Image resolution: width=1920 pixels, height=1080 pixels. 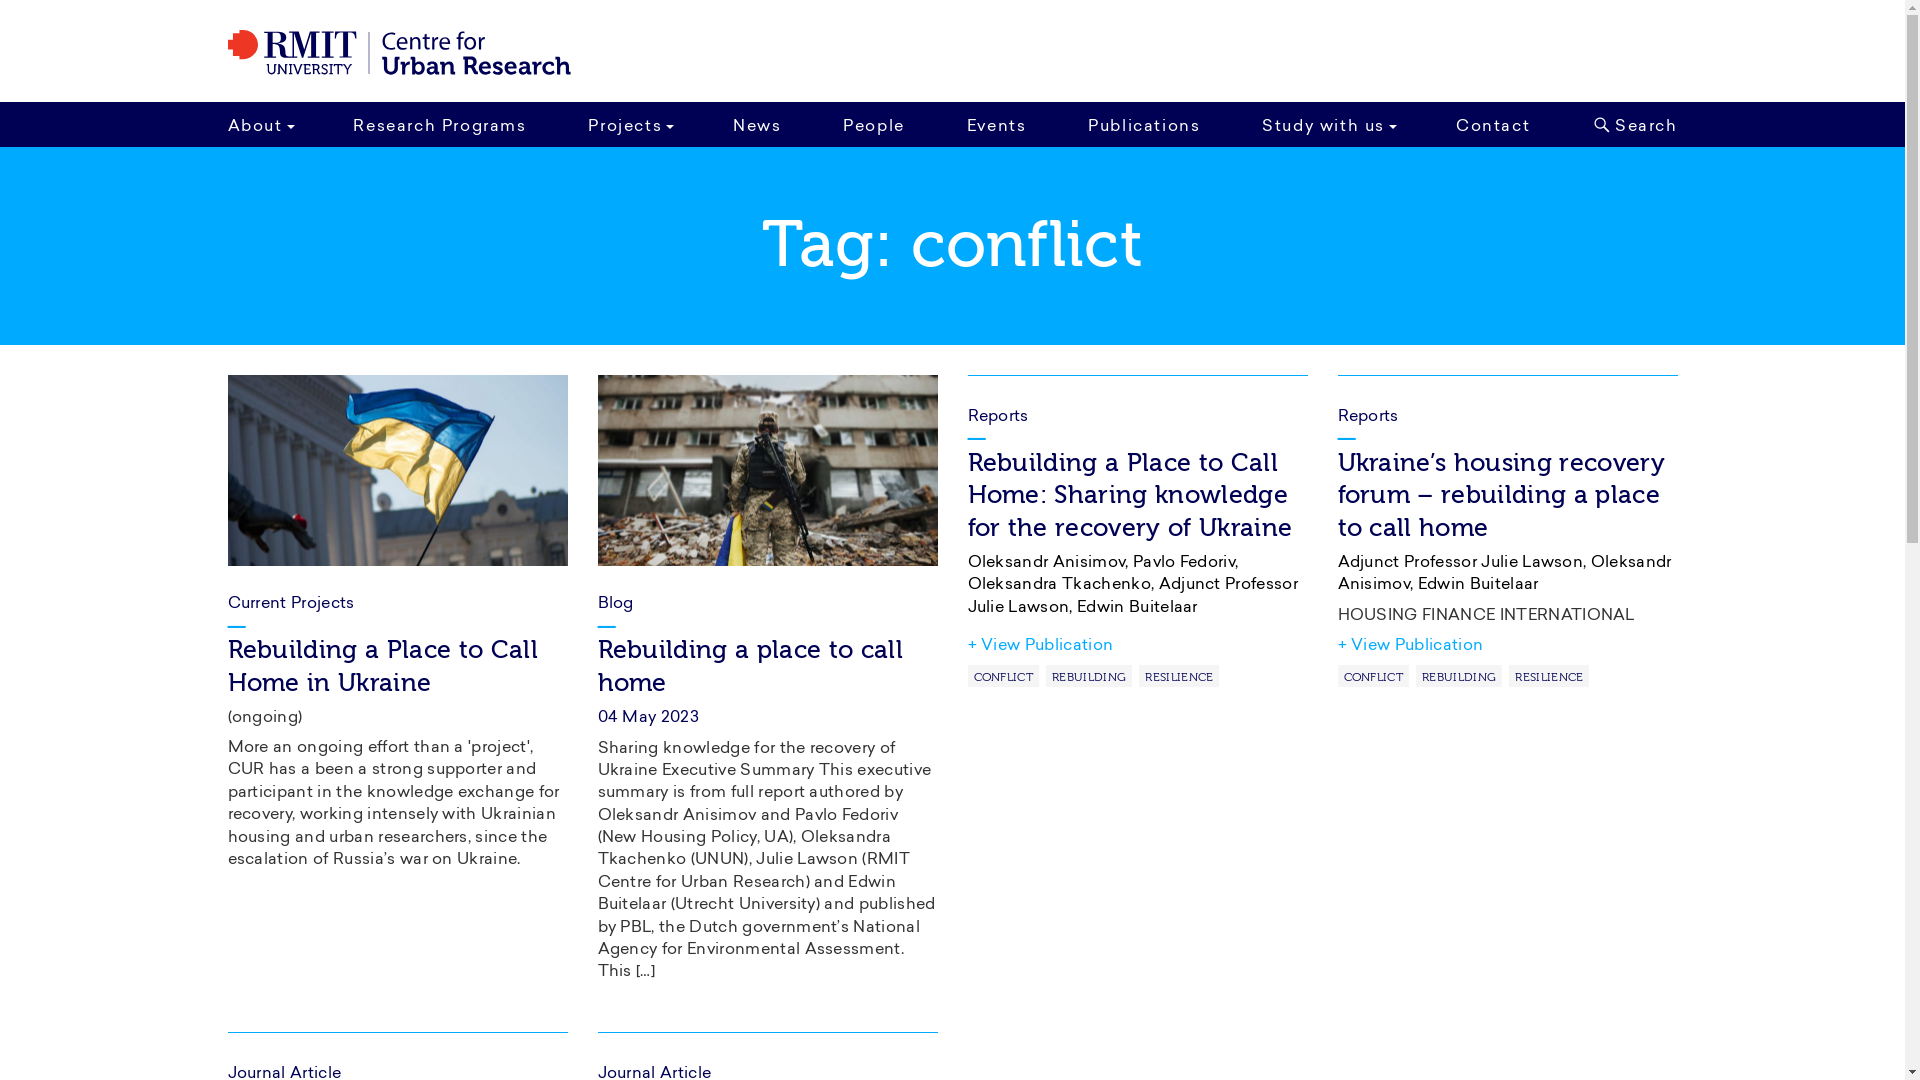 What do you see at coordinates (1630, 124) in the screenshot?
I see `Search` at bounding box center [1630, 124].